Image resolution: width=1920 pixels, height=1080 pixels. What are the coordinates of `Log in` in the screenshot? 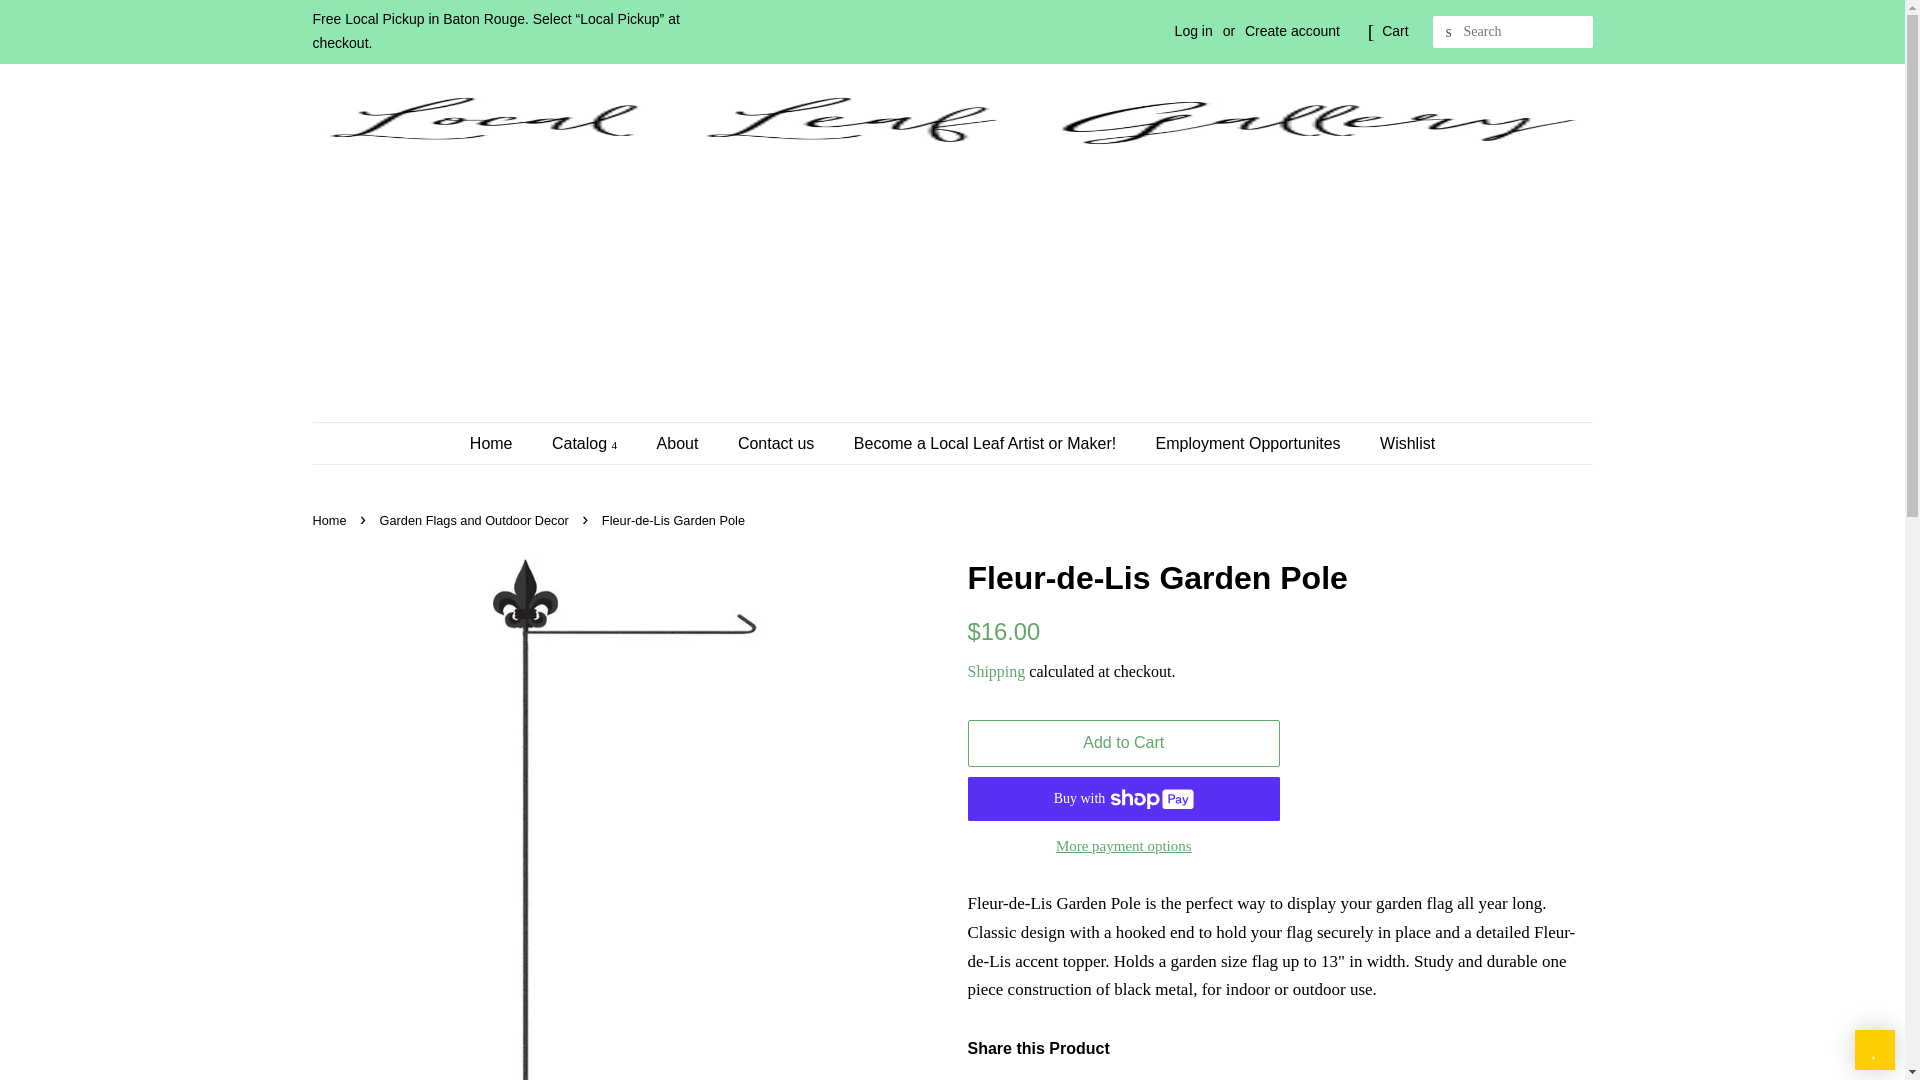 It's located at (1194, 30).